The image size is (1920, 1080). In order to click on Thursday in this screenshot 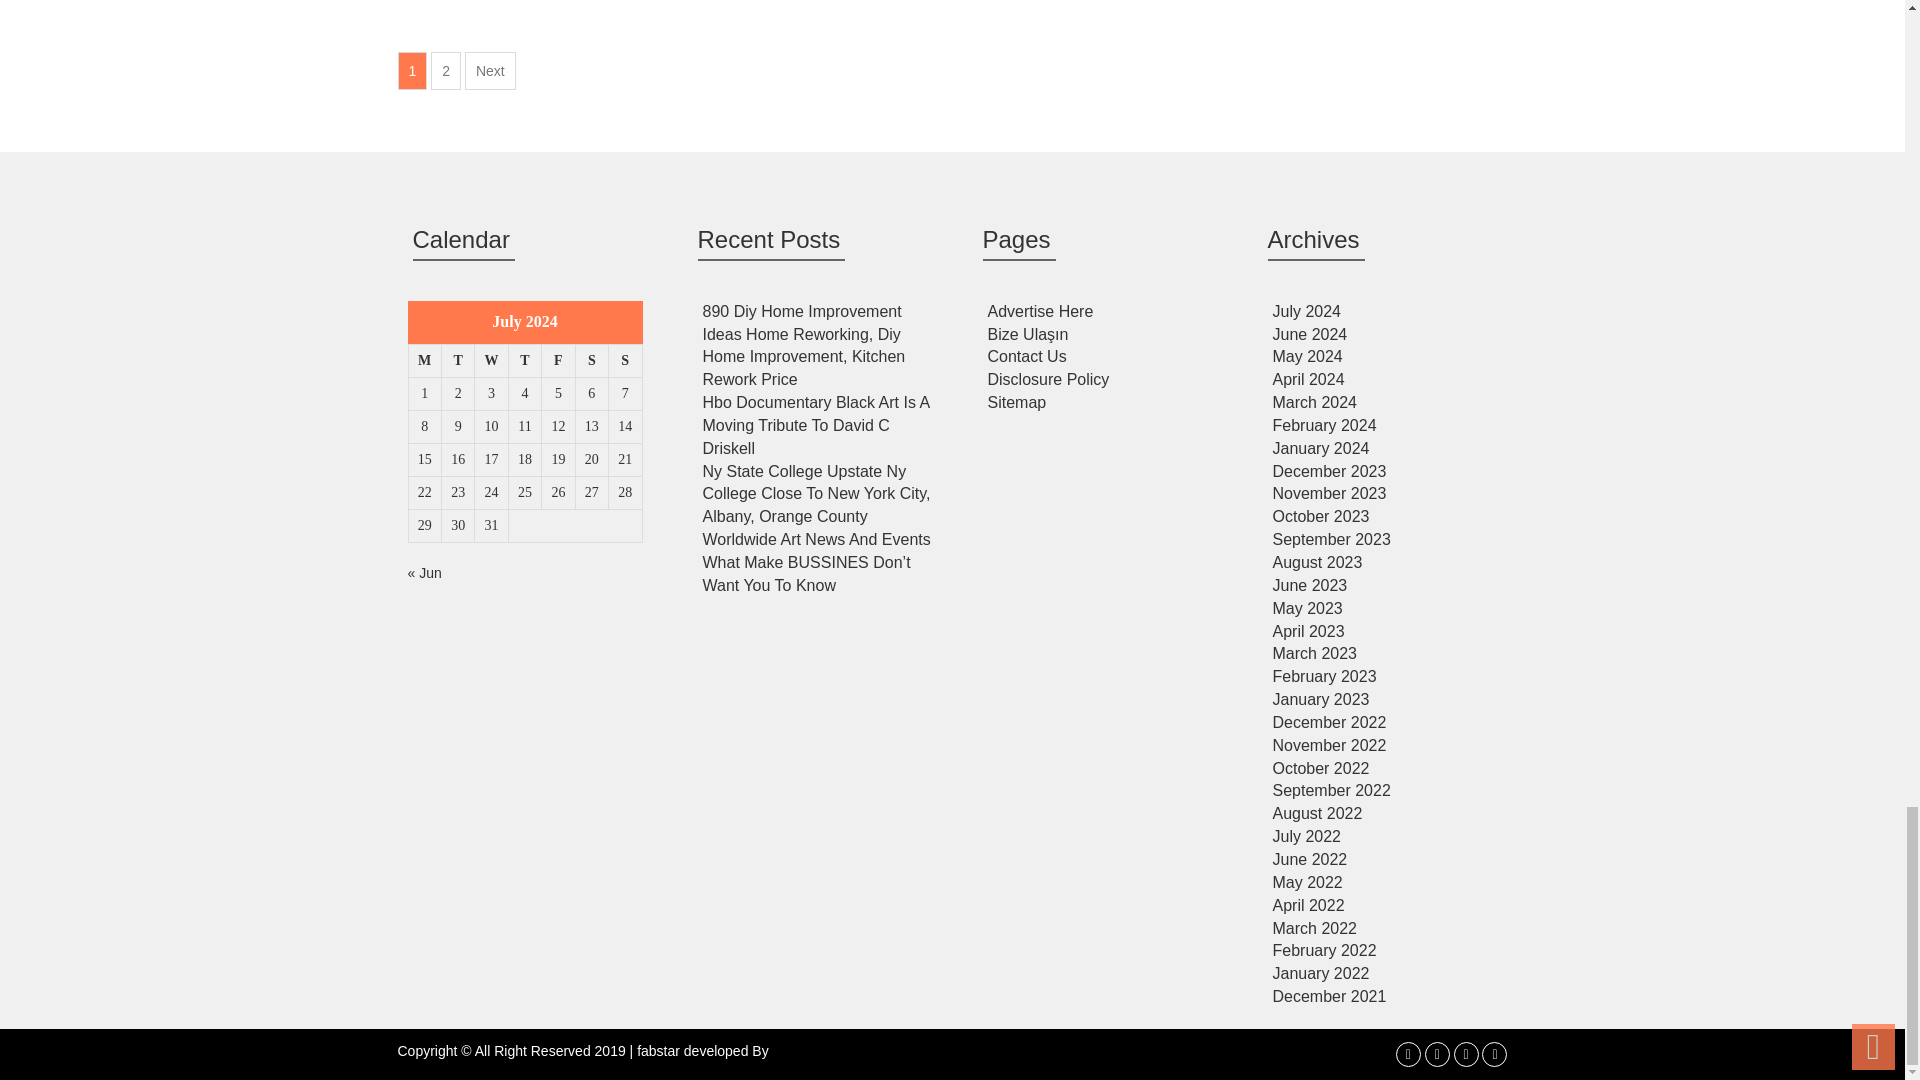, I will do `click(524, 360)`.